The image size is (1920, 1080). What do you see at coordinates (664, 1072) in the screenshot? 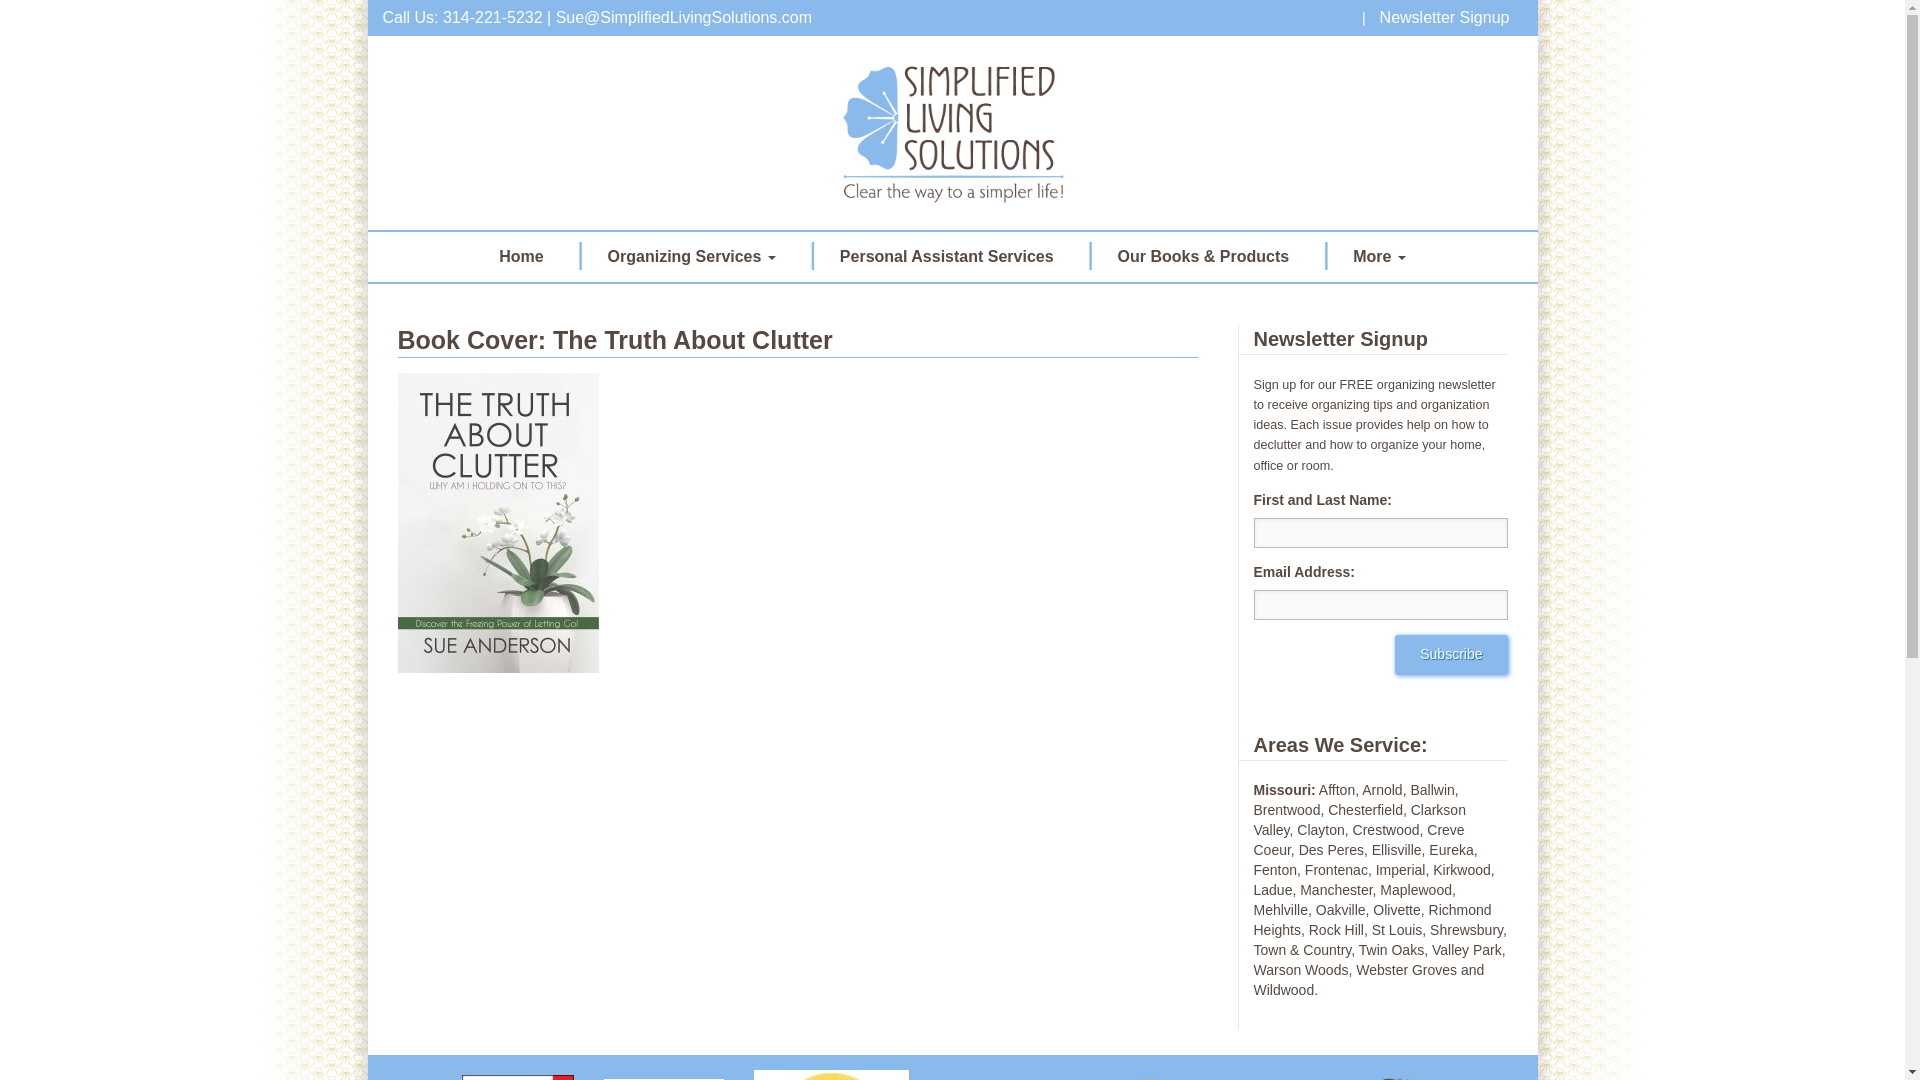
I see `NAPO National` at bounding box center [664, 1072].